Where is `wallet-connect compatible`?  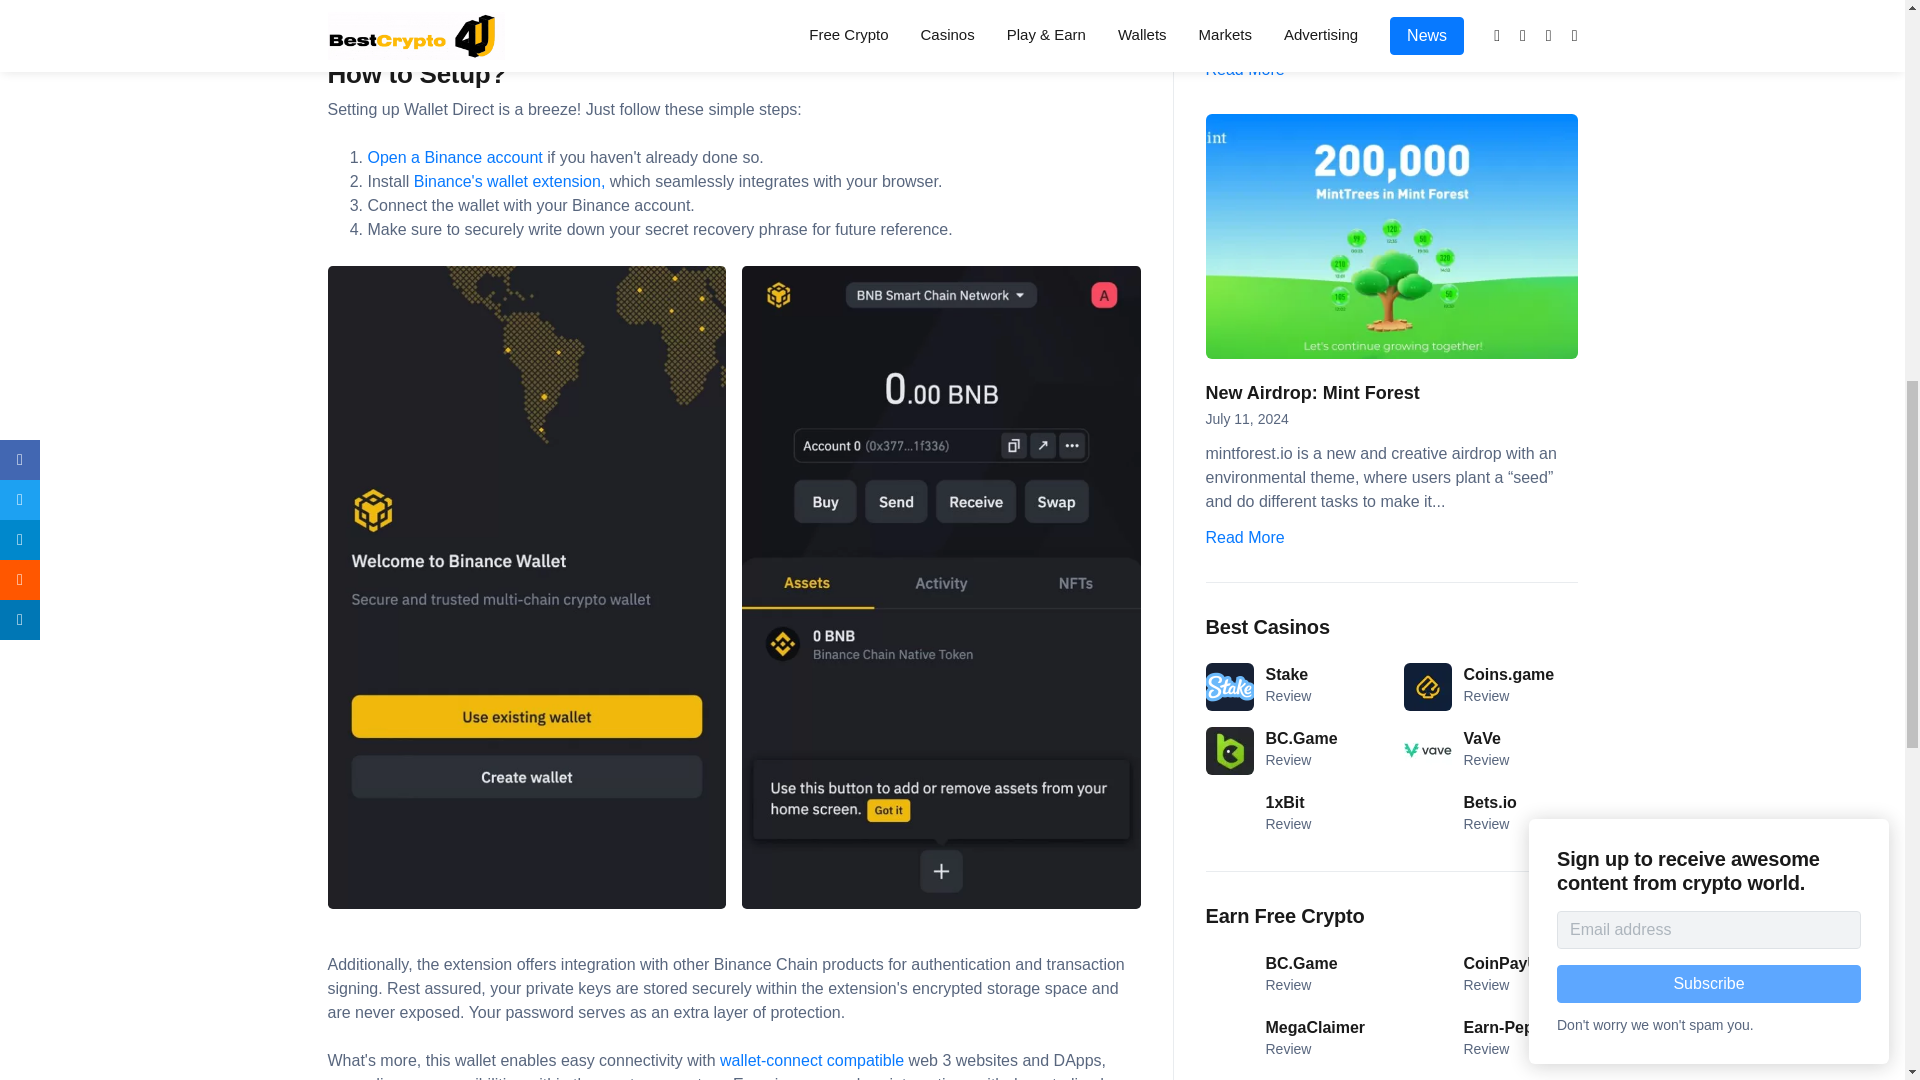 wallet-connect compatible is located at coordinates (812, 1060).